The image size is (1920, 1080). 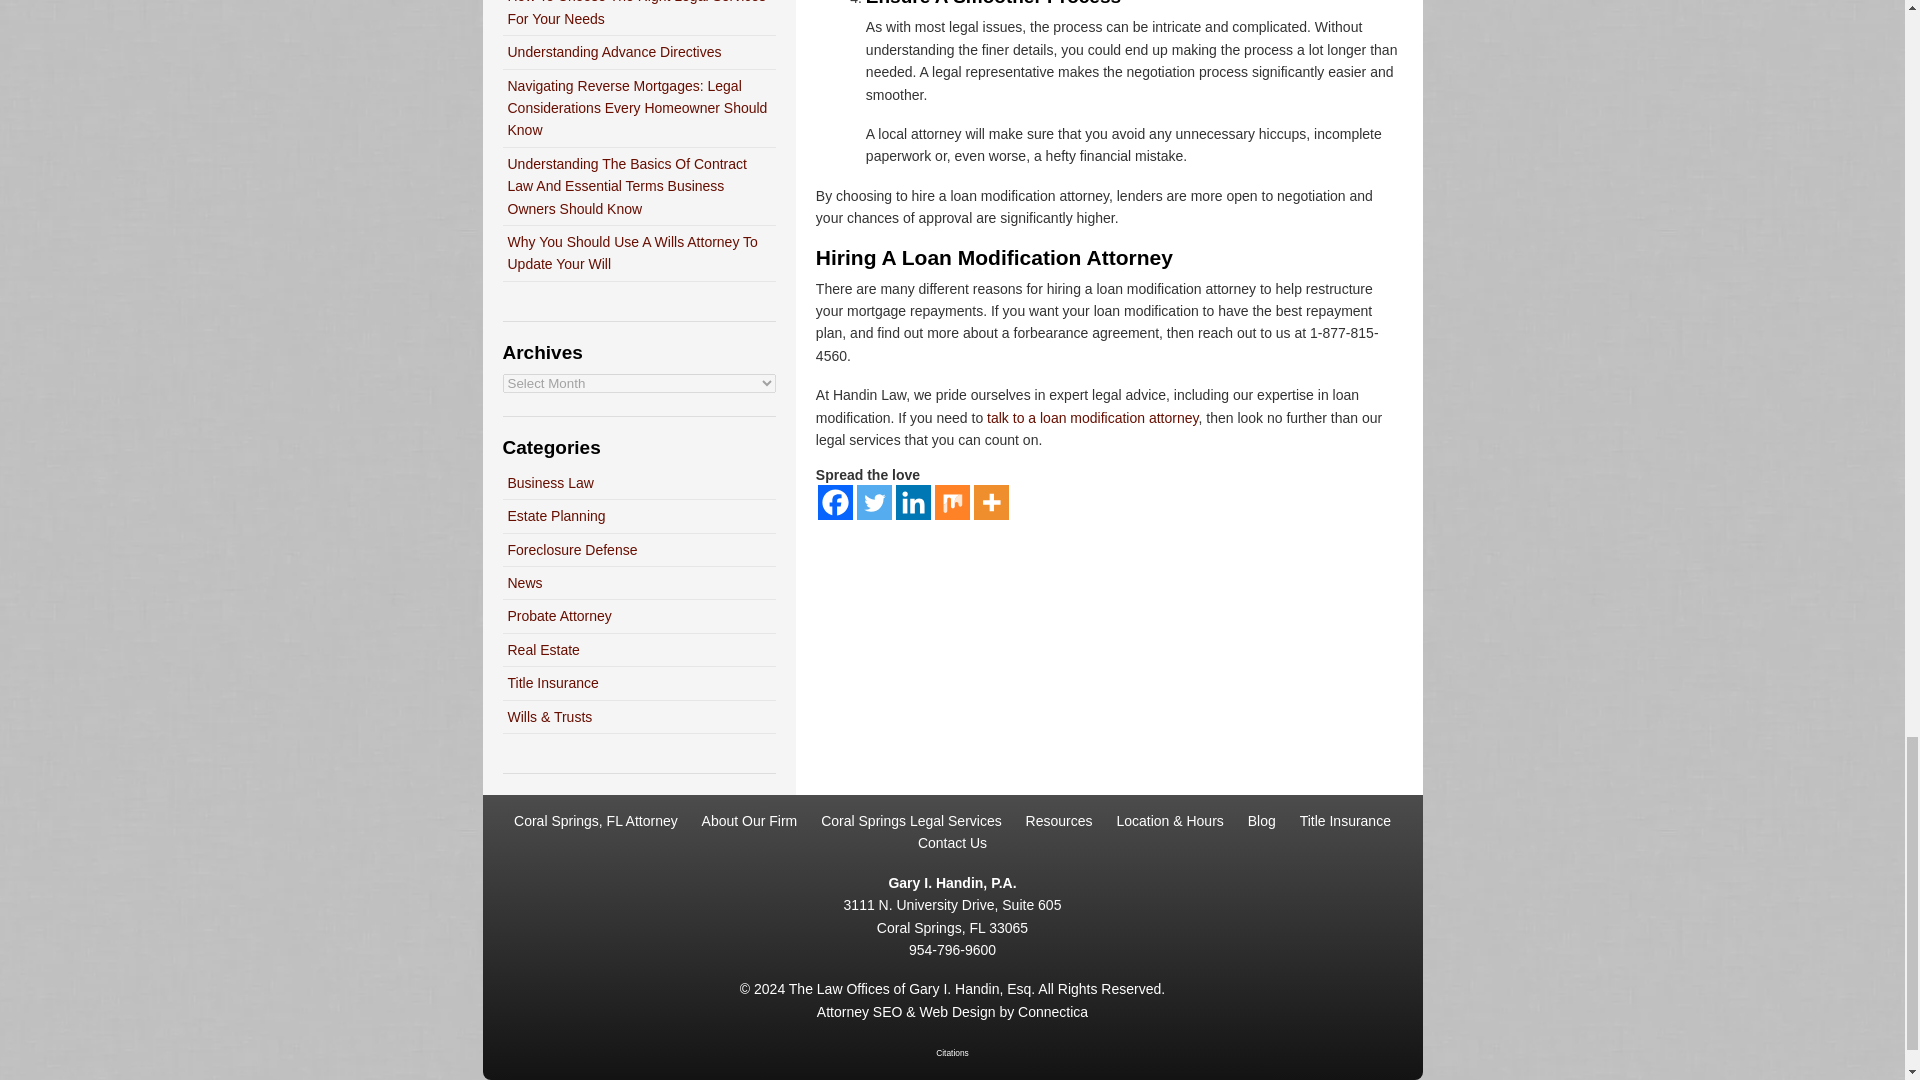 I want to click on Why You Should Use A Wills Attorney To Update Your Will, so click(x=633, y=253).